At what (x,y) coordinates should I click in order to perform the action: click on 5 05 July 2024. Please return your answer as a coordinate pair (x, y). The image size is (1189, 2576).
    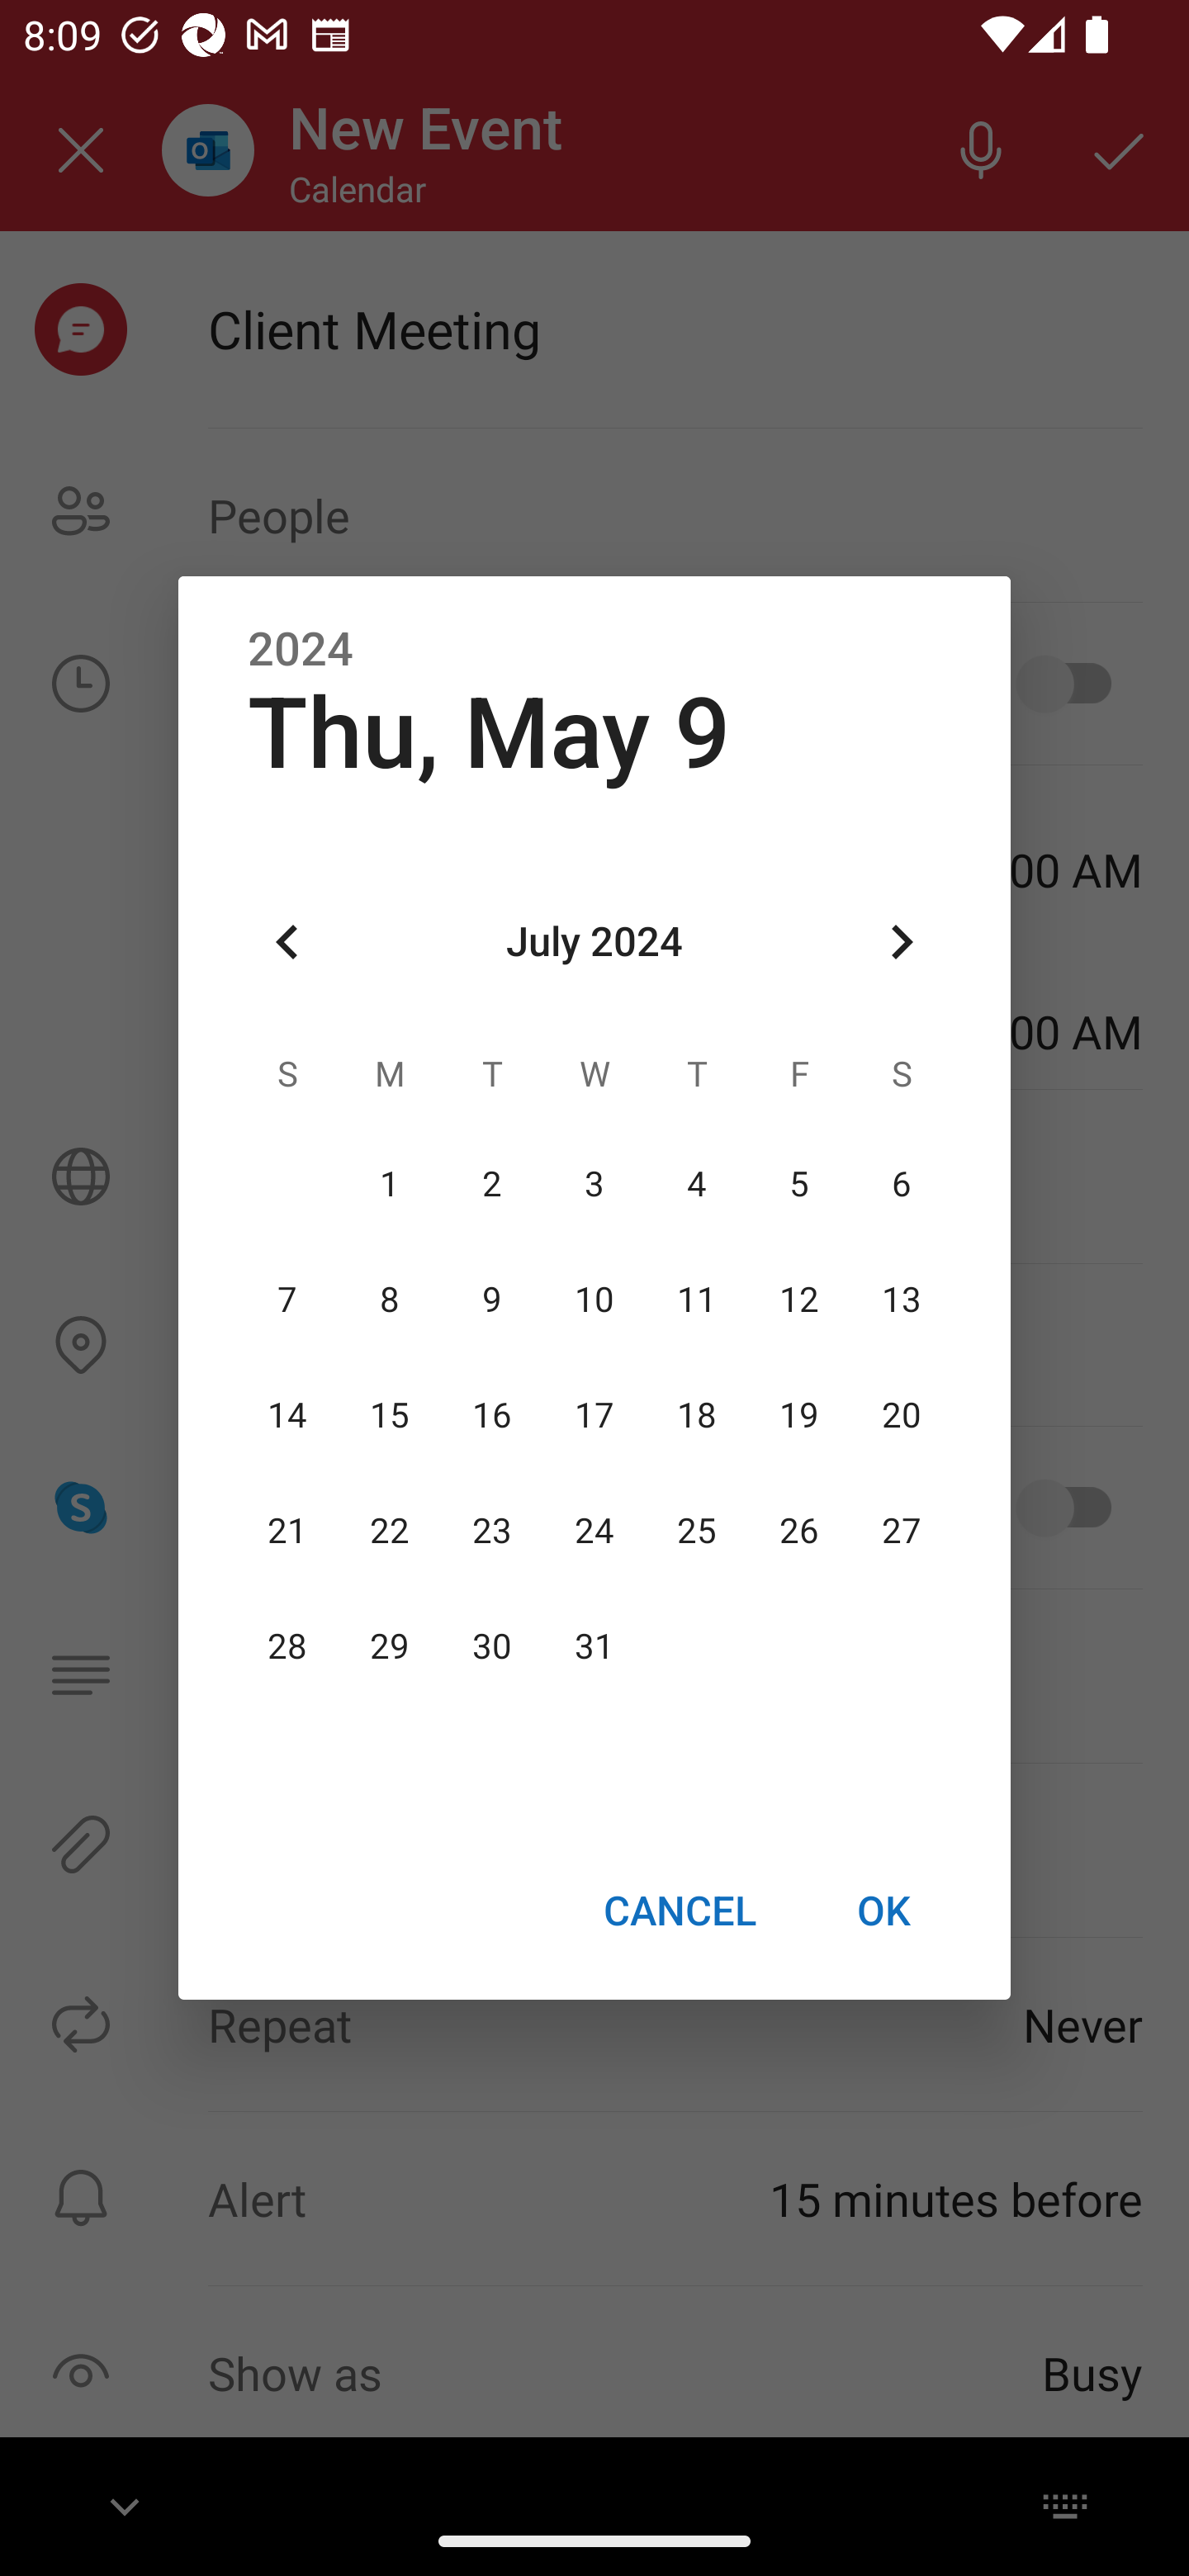
    Looking at the image, I should click on (798, 1184).